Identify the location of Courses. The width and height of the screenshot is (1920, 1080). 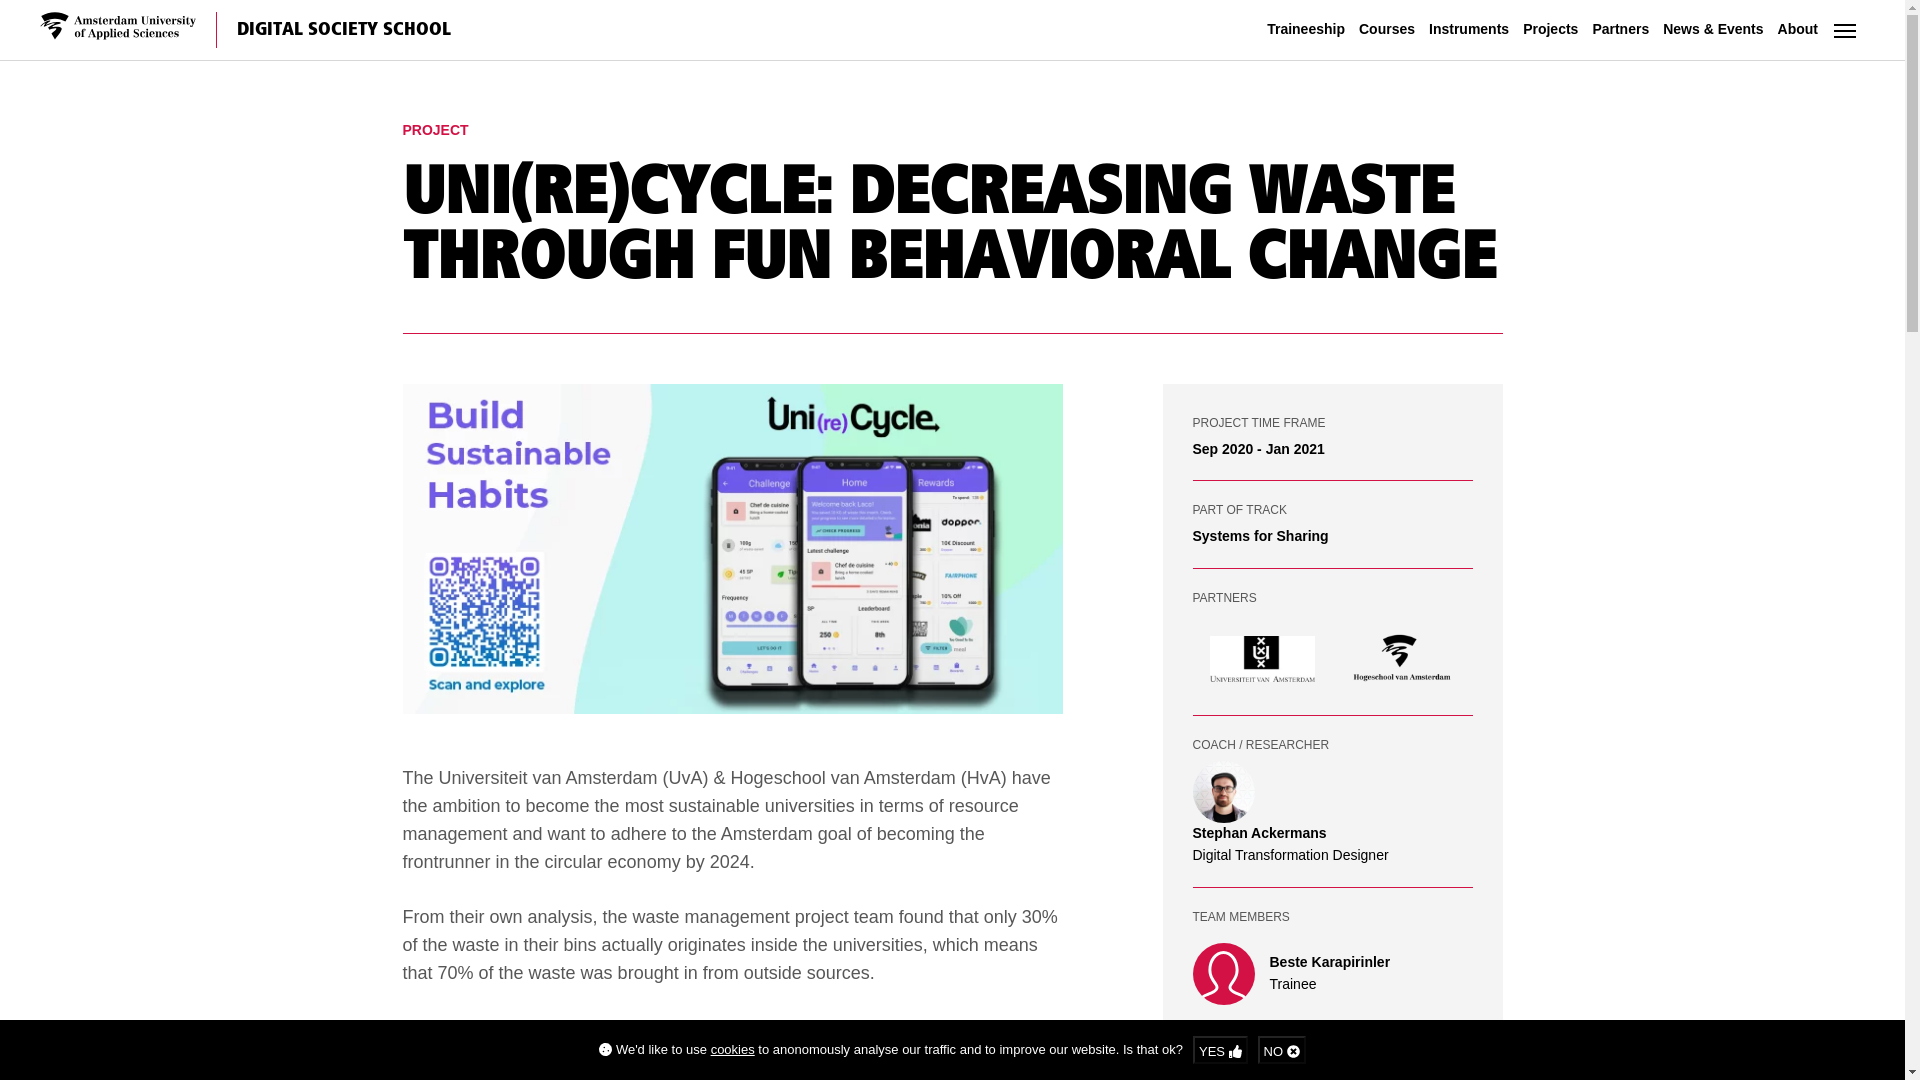
(1386, 29).